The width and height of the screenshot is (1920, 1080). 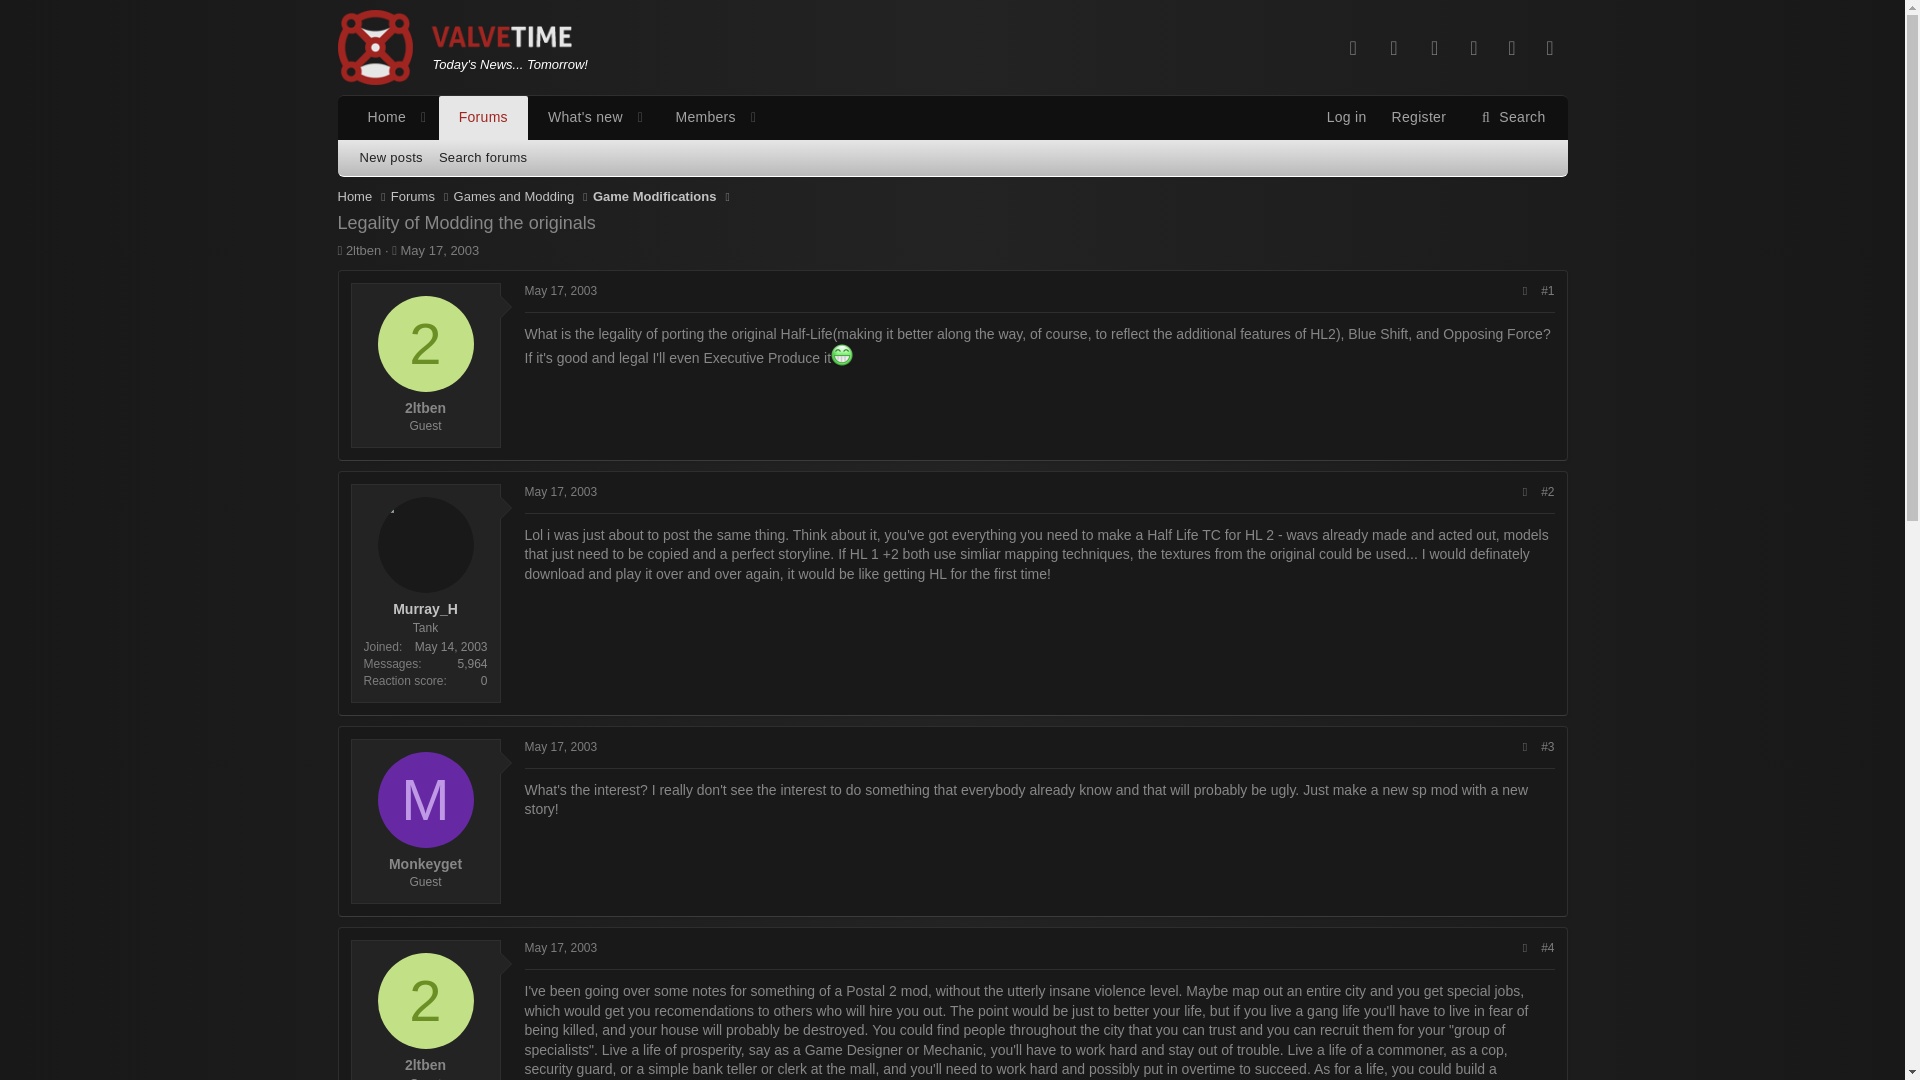 I want to click on Search, so click(x=696, y=118).